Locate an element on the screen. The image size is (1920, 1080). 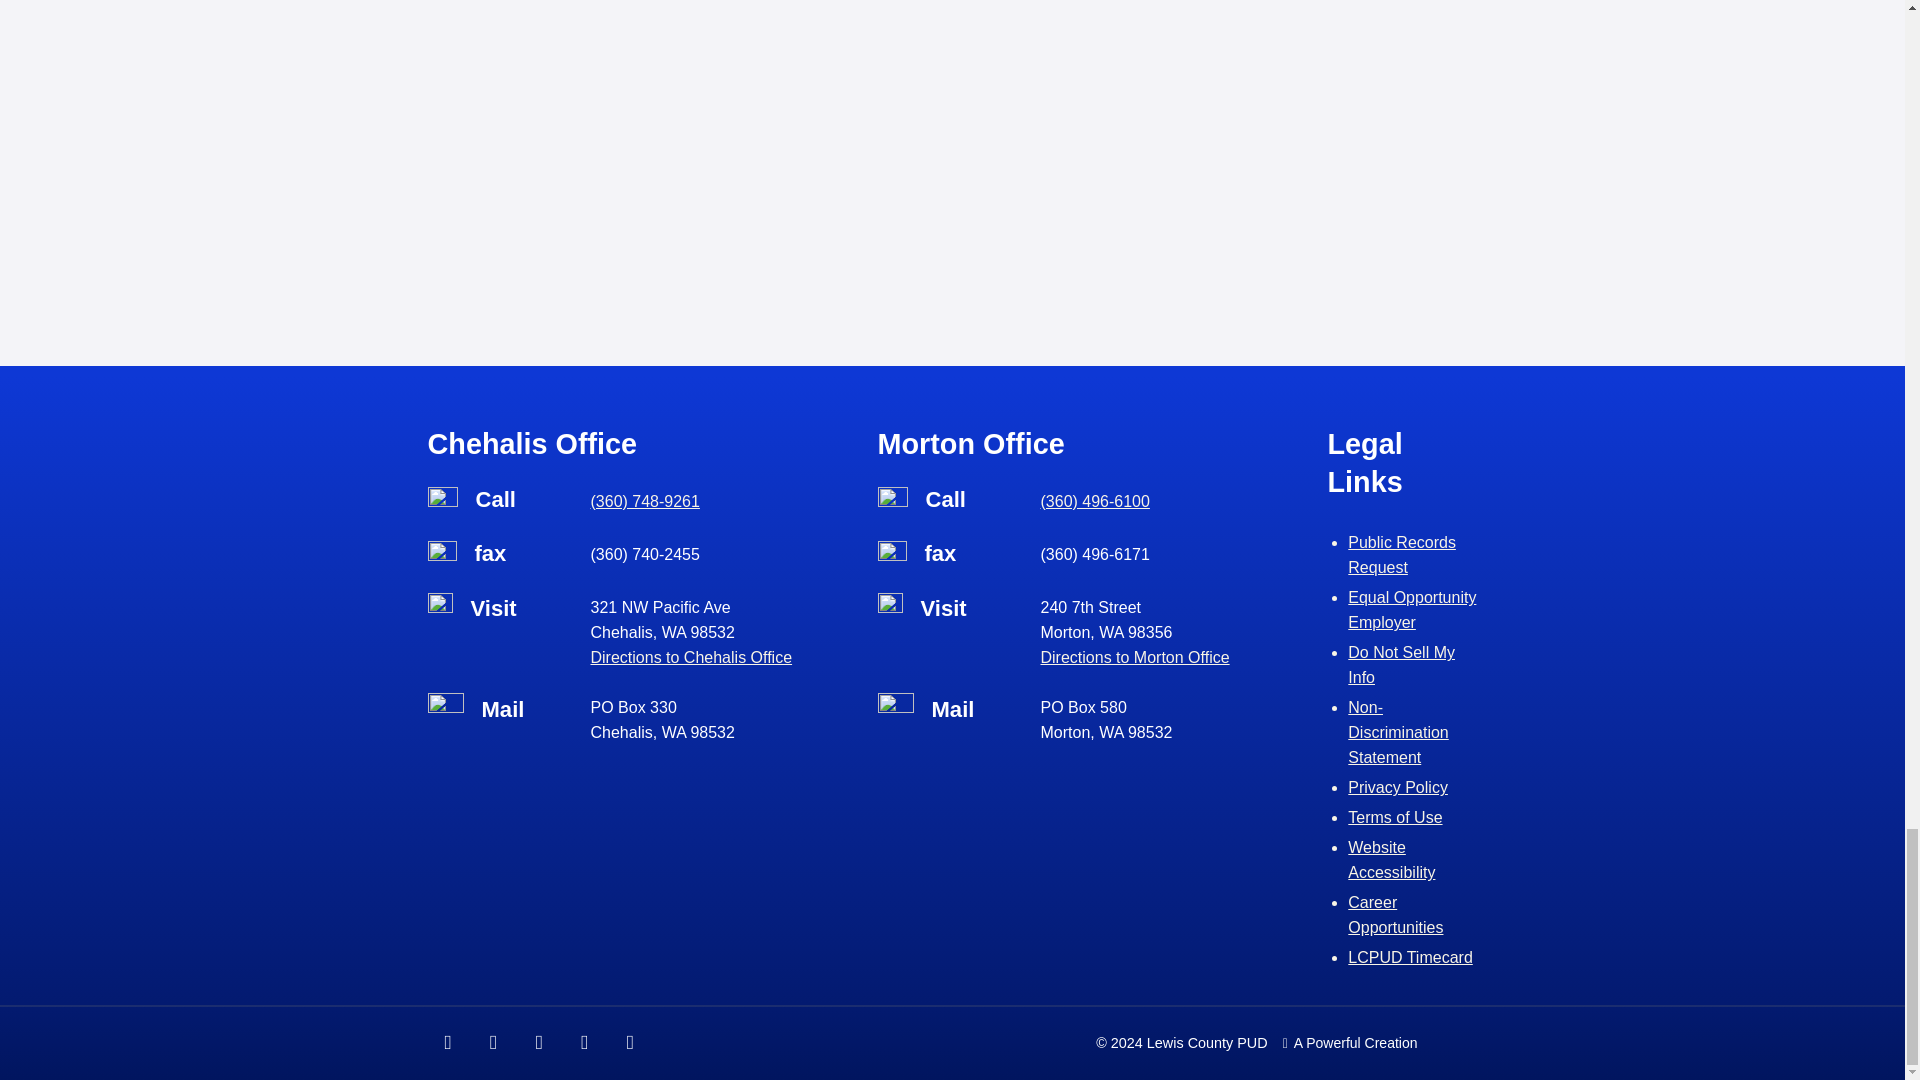
Follow on Instagram is located at coordinates (493, 1043).